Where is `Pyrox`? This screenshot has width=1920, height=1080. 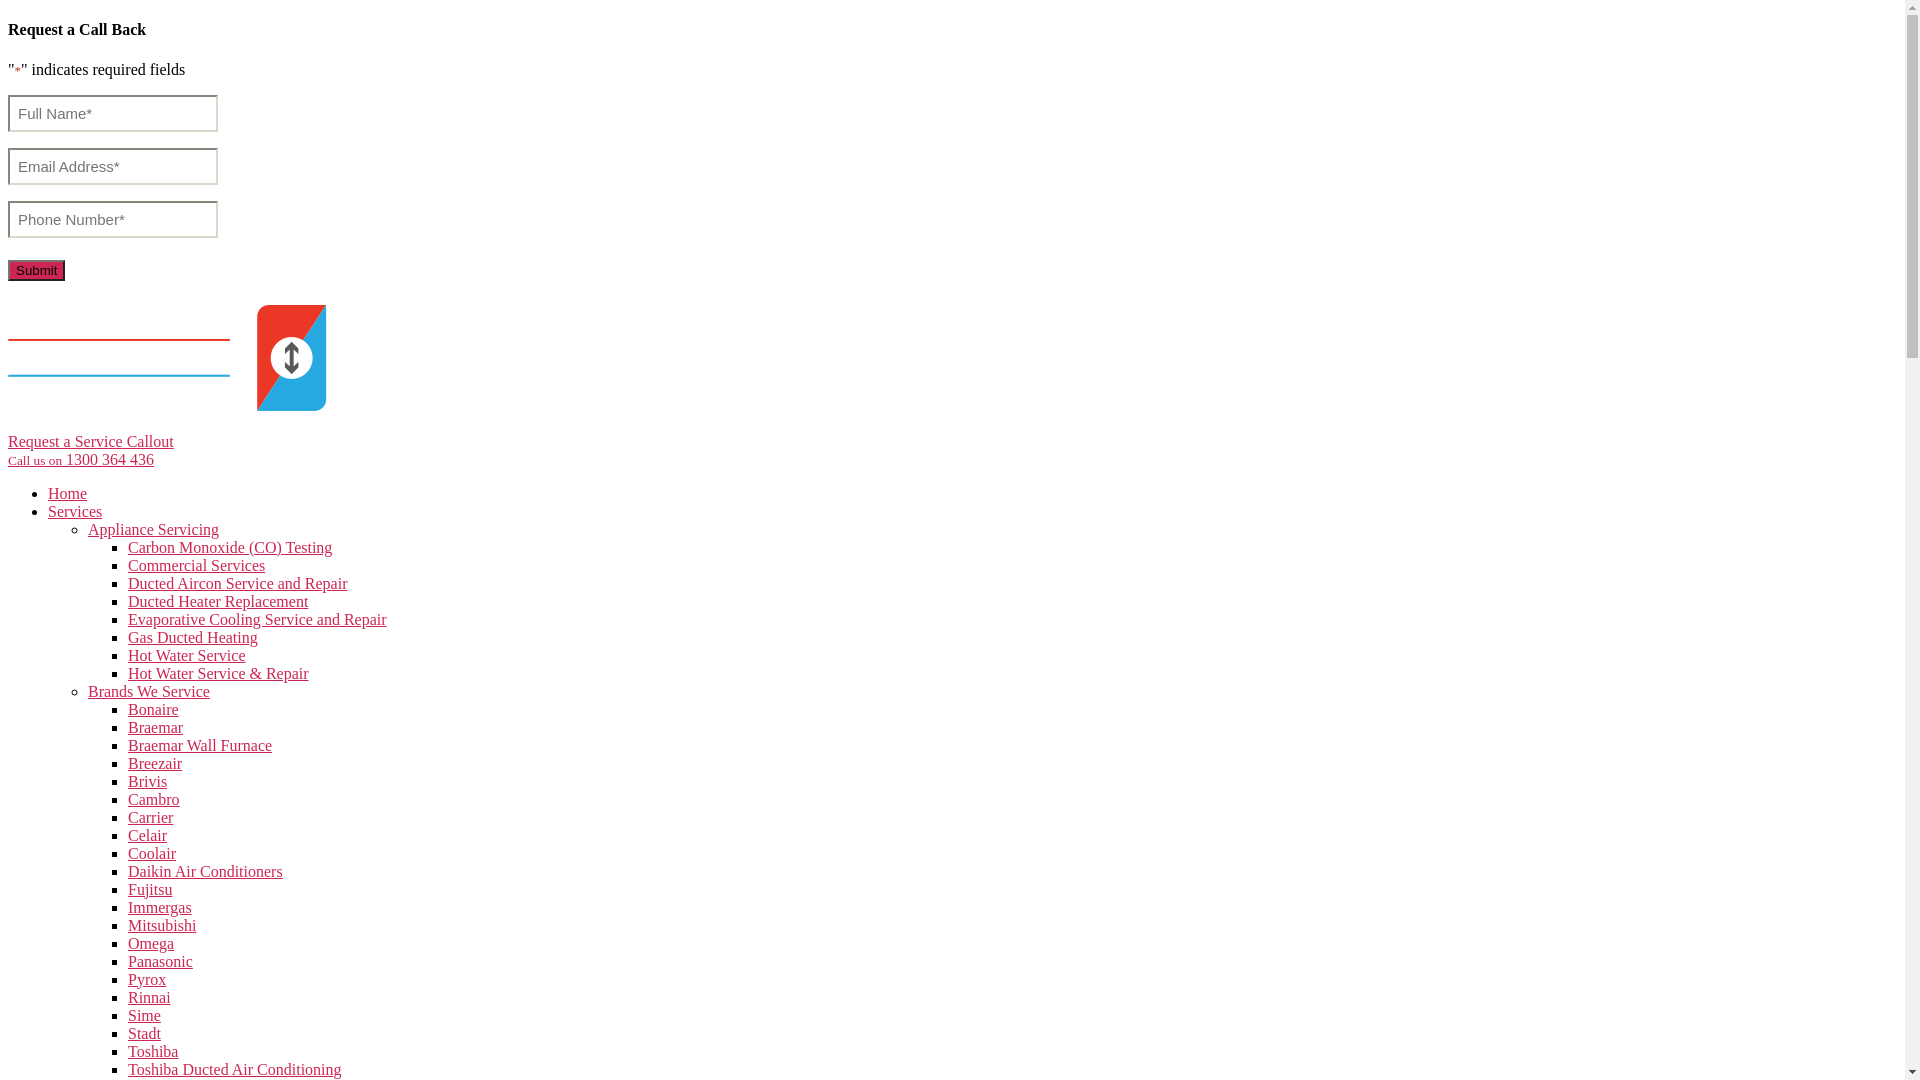
Pyrox is located at coordinates (147, 980).